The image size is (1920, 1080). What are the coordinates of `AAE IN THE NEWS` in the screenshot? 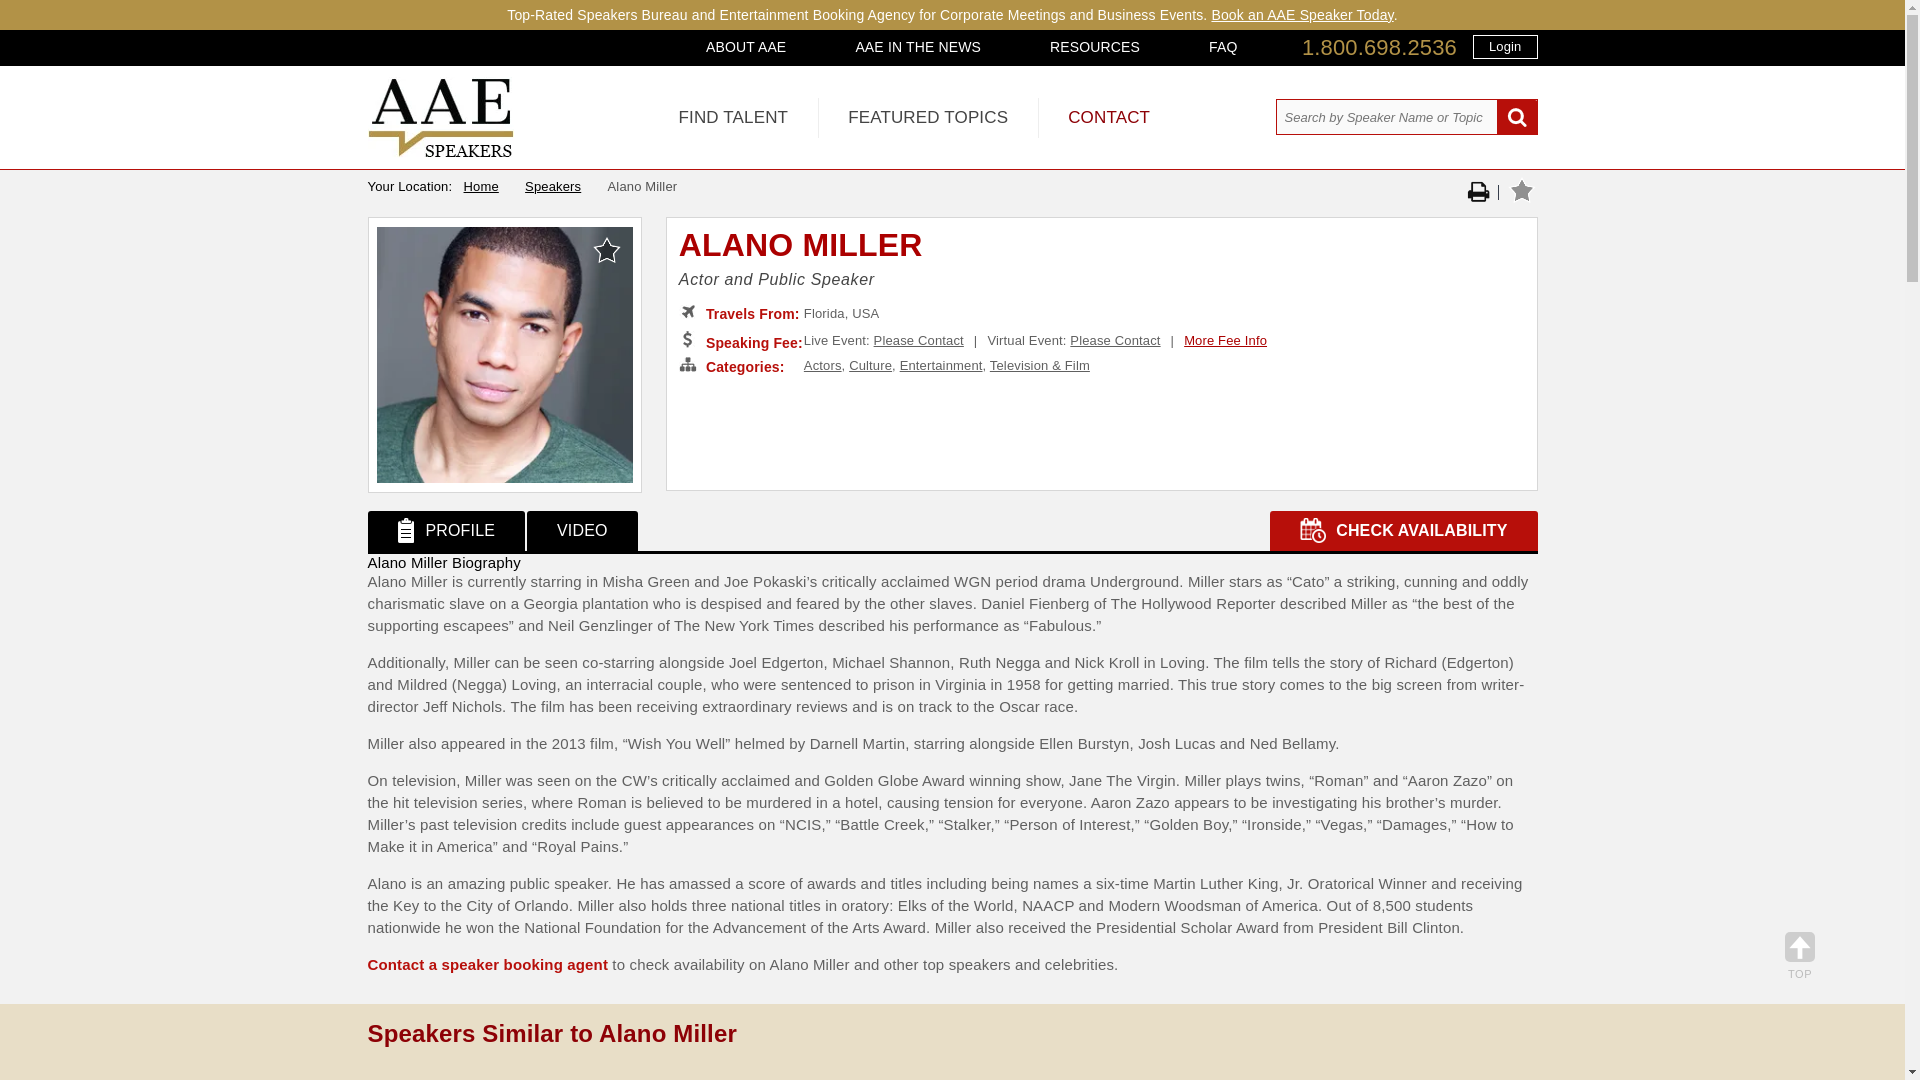 It's located at (918, 46).